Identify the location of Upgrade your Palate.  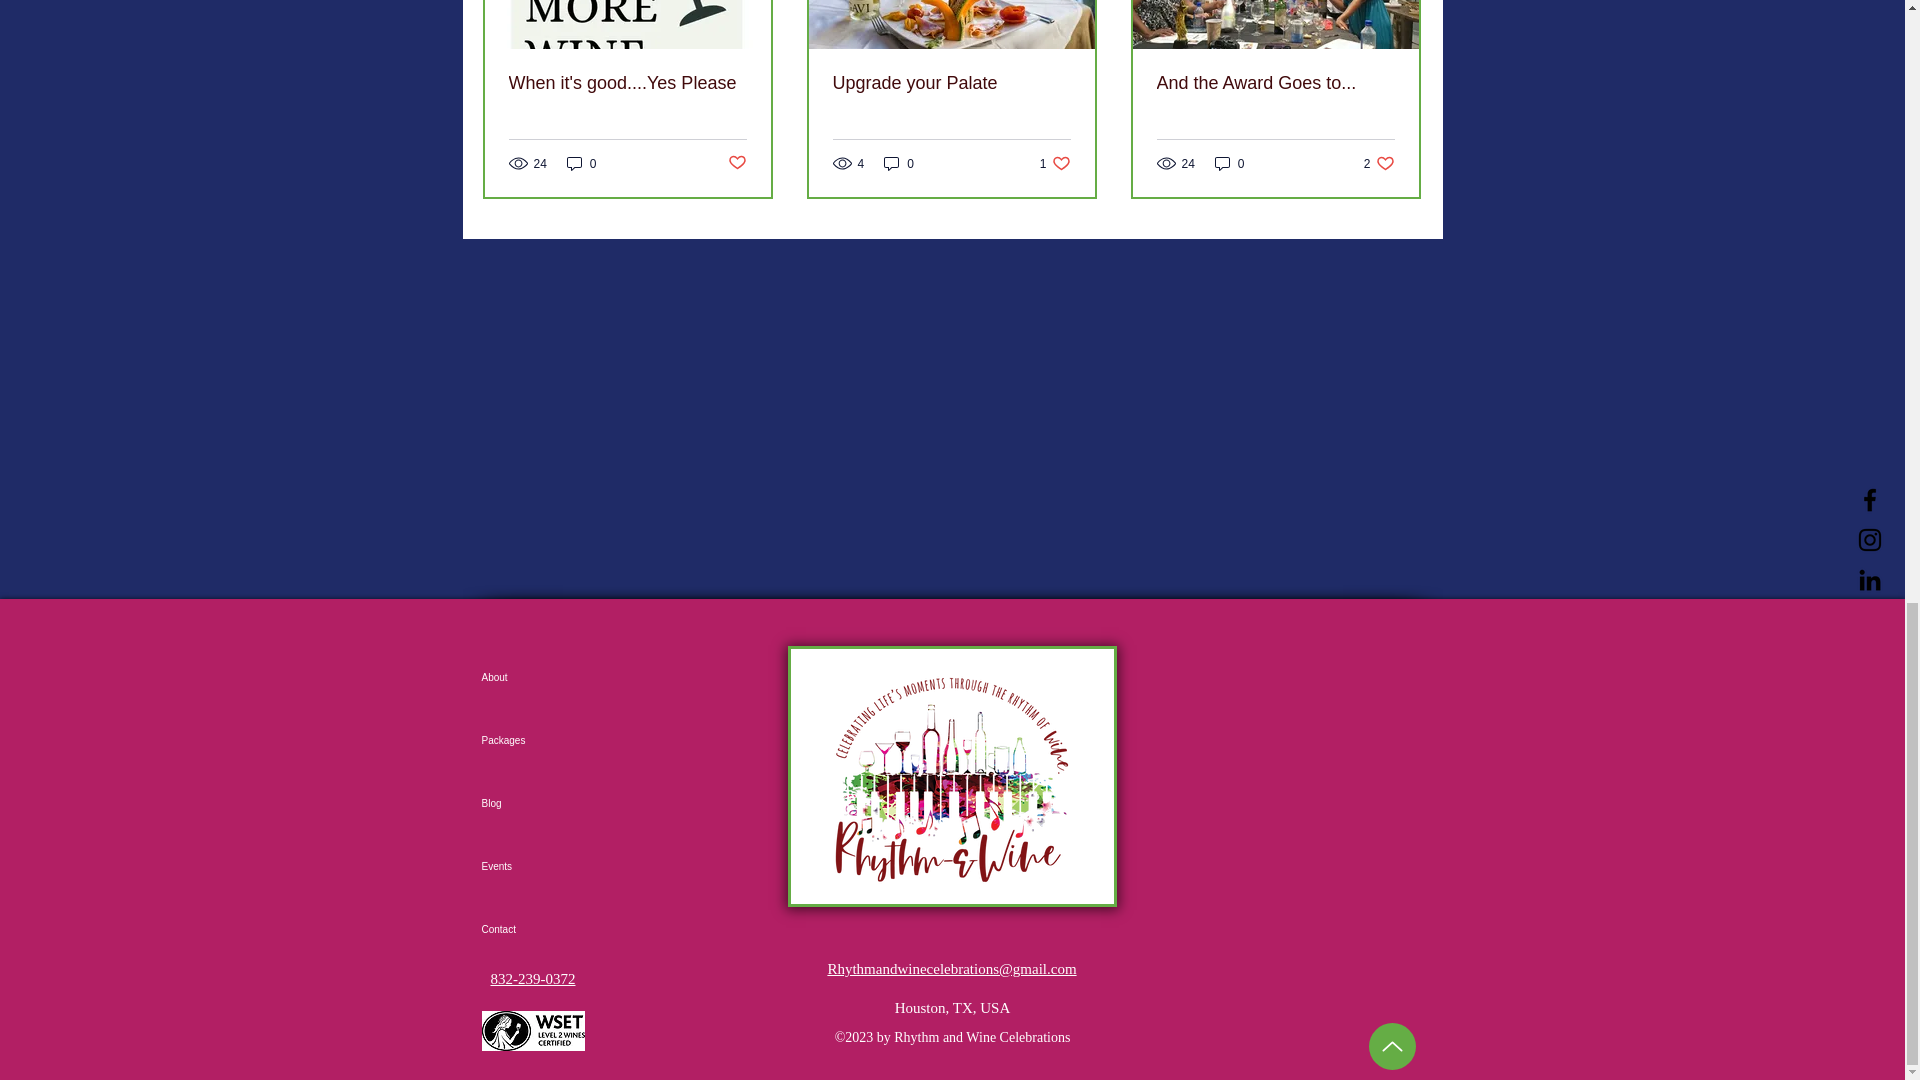
(736, 163).